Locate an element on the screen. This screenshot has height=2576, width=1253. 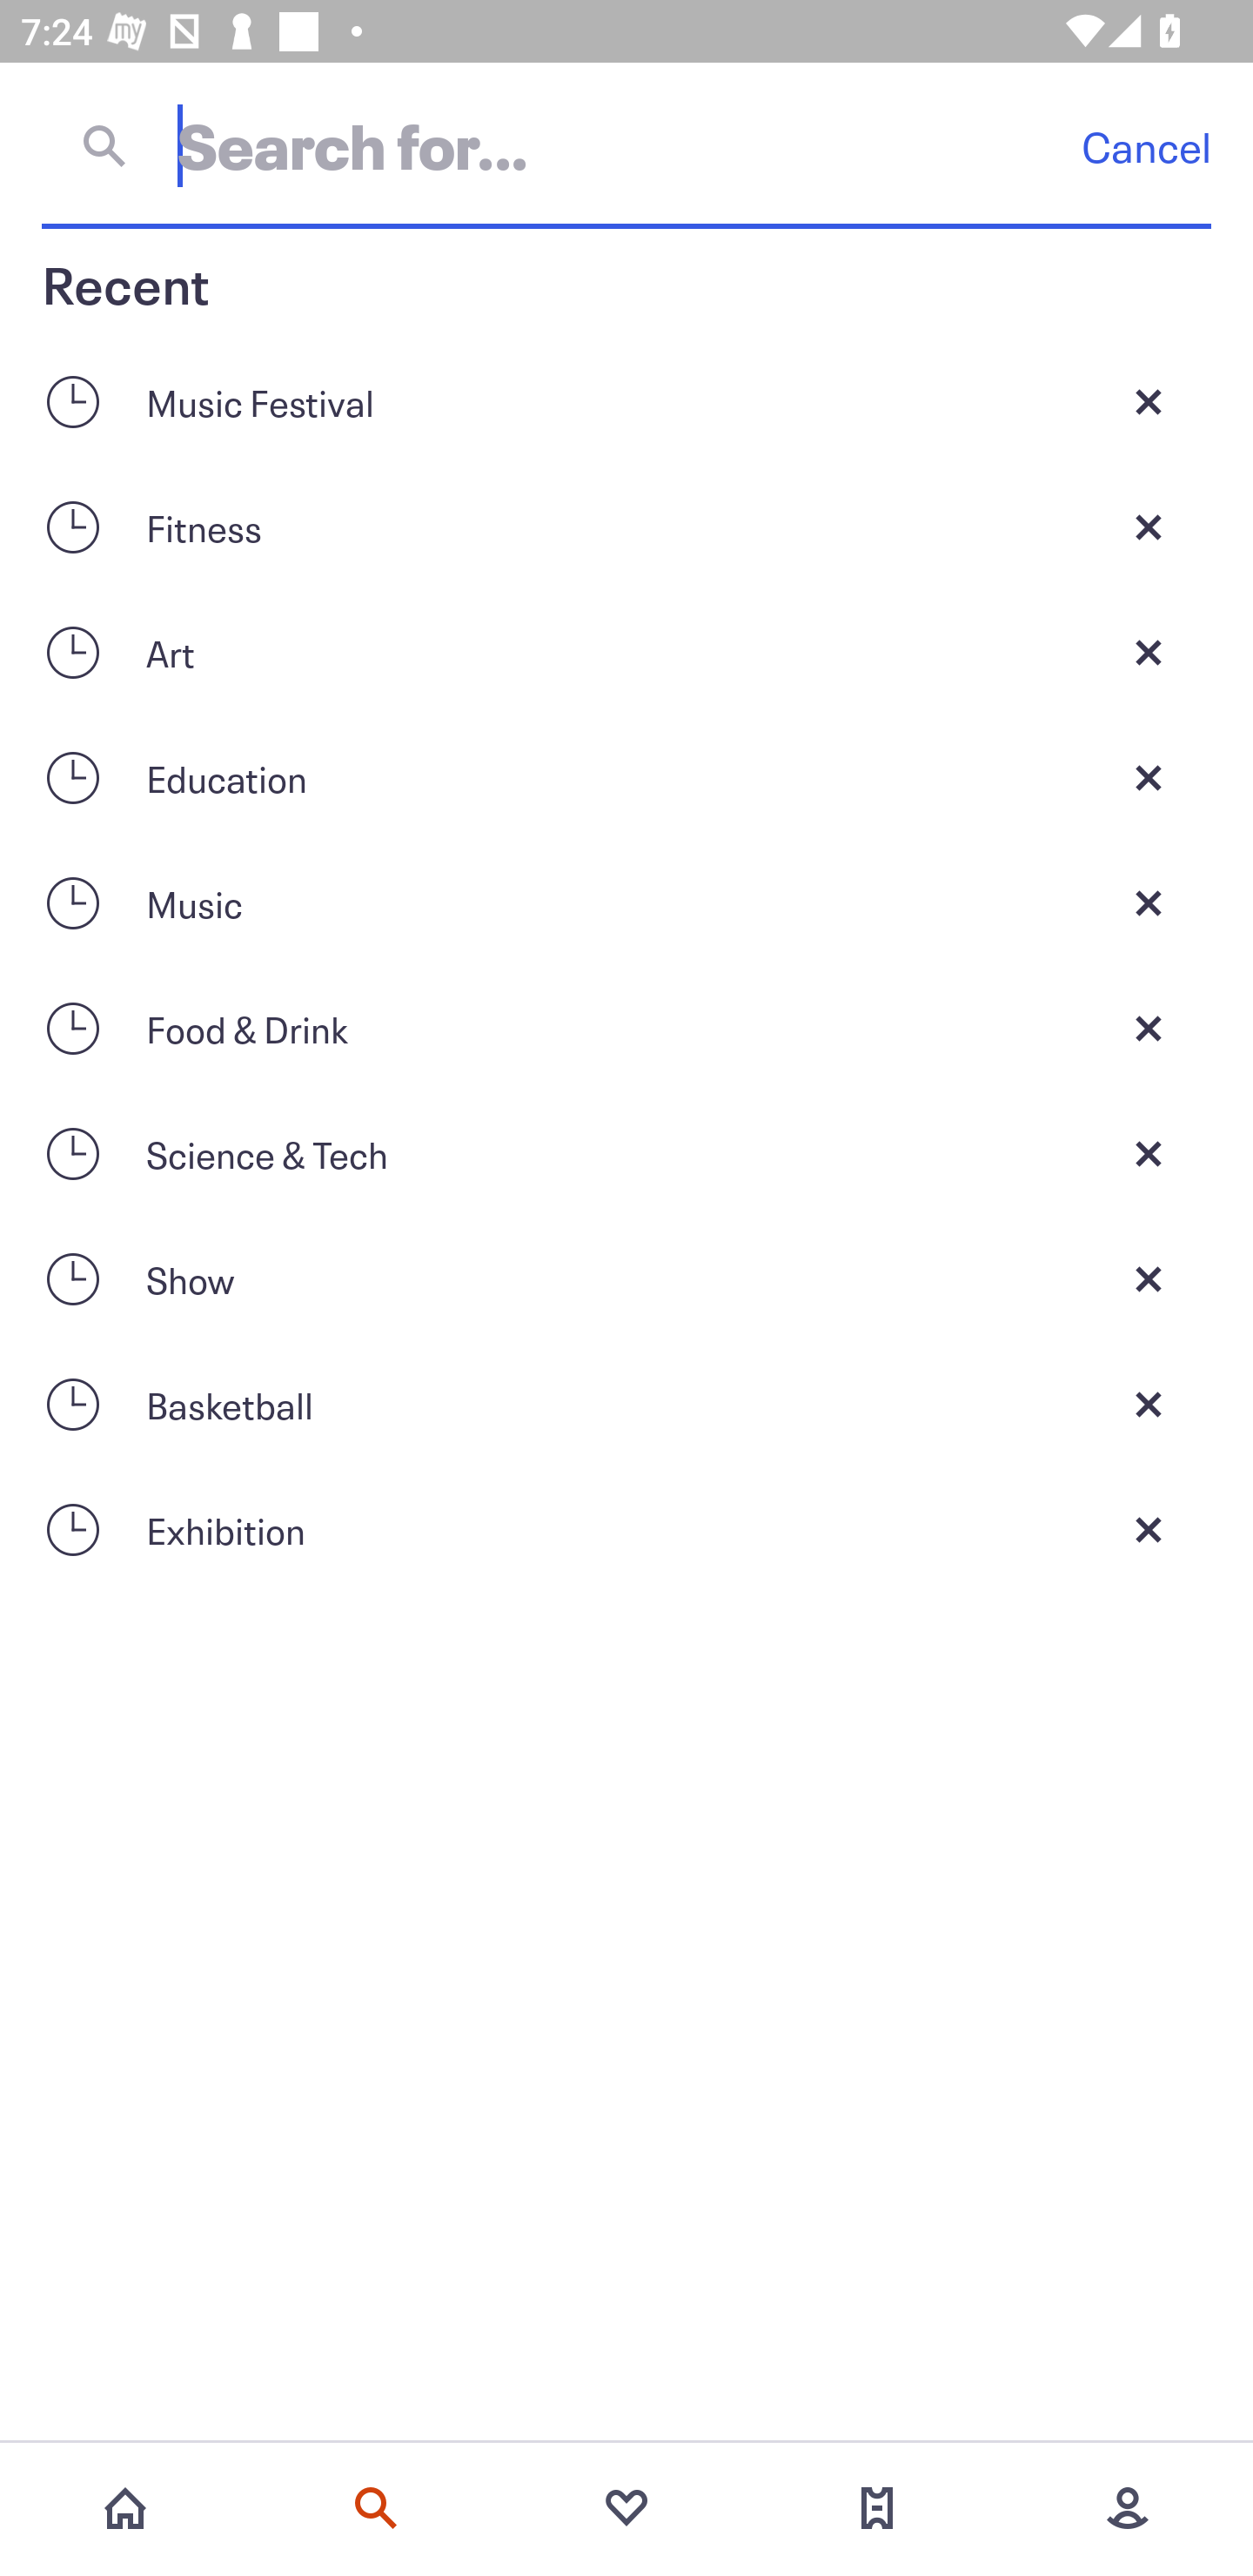
Fitness Close current screen is located at coordinates (626, 526).